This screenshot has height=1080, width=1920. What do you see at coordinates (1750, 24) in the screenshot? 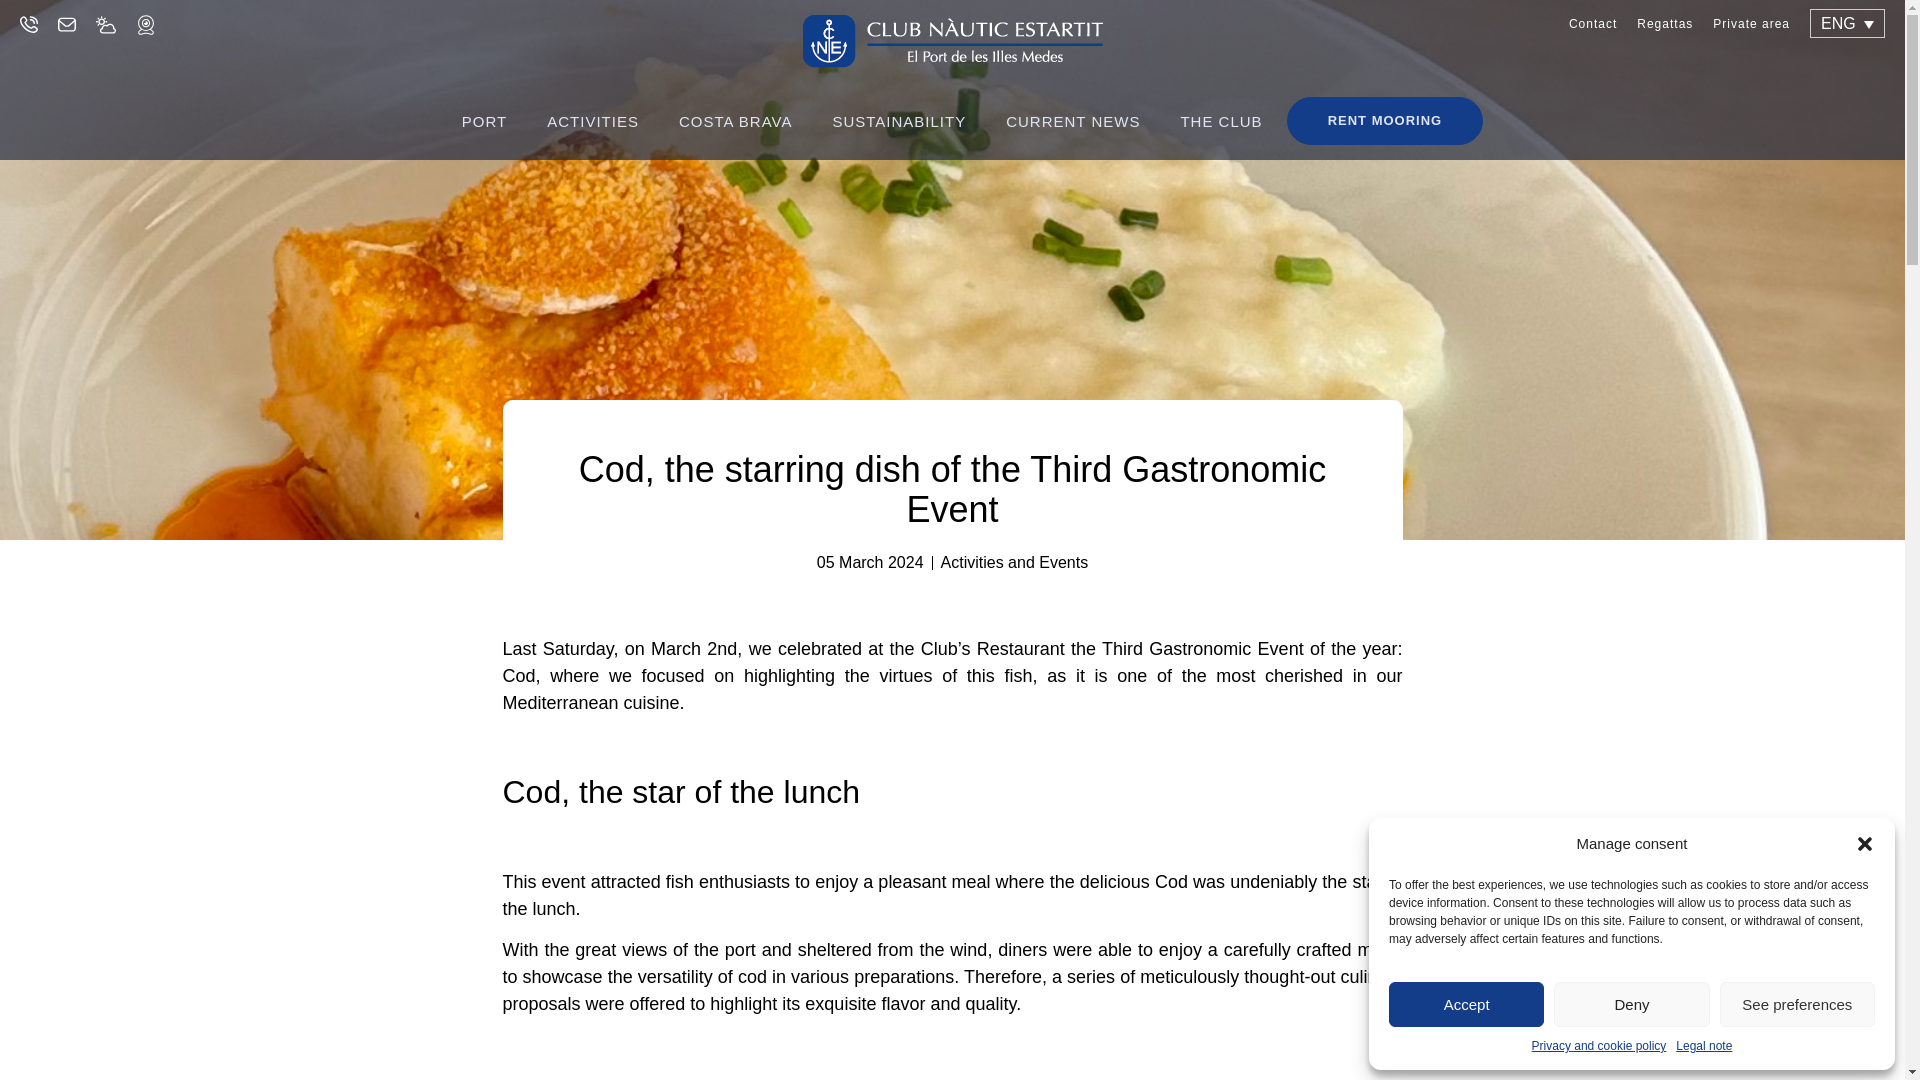
I see `Private area` at bounding box center [1750, 24].